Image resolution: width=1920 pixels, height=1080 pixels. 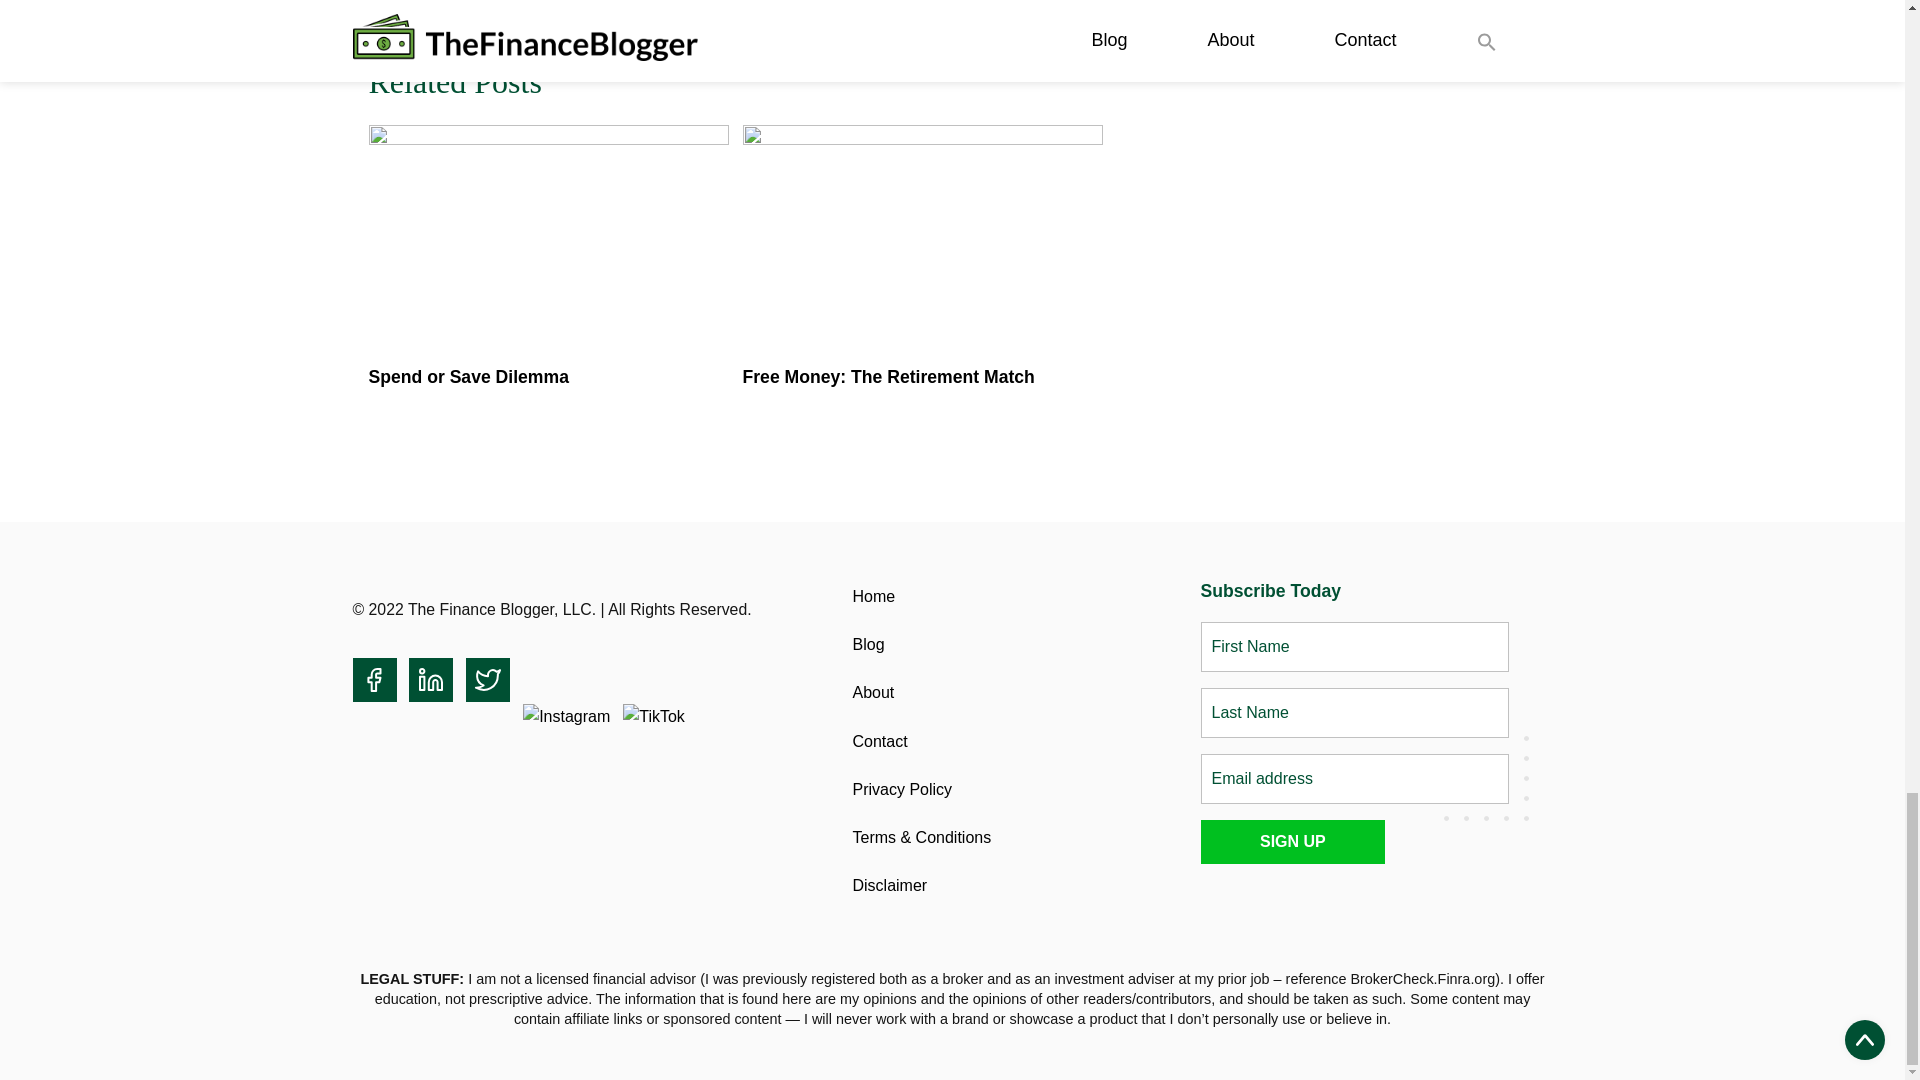 What do you see at coordinates (1292, 842) in the screenshot?
I see `Sign up` at bounding box center [1292, 842].